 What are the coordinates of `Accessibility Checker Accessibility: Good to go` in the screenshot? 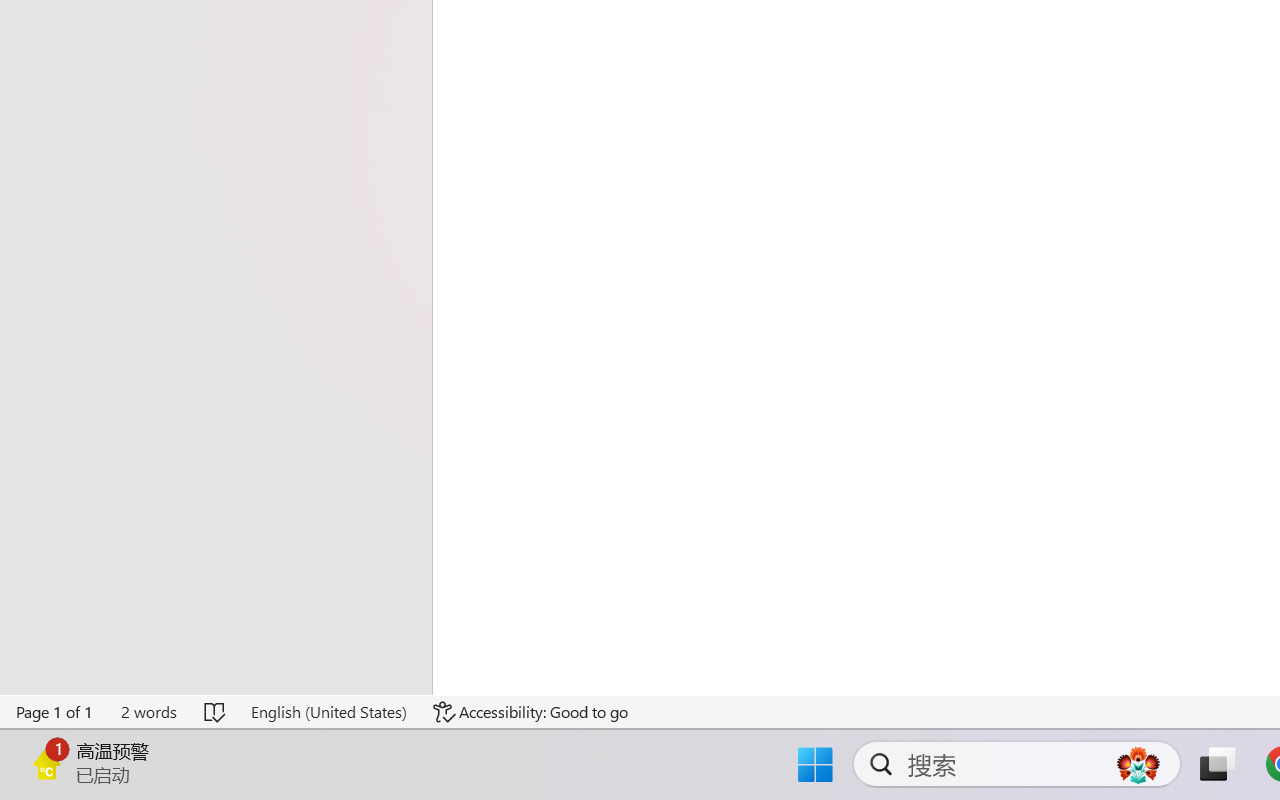 It's located at (531, 712).